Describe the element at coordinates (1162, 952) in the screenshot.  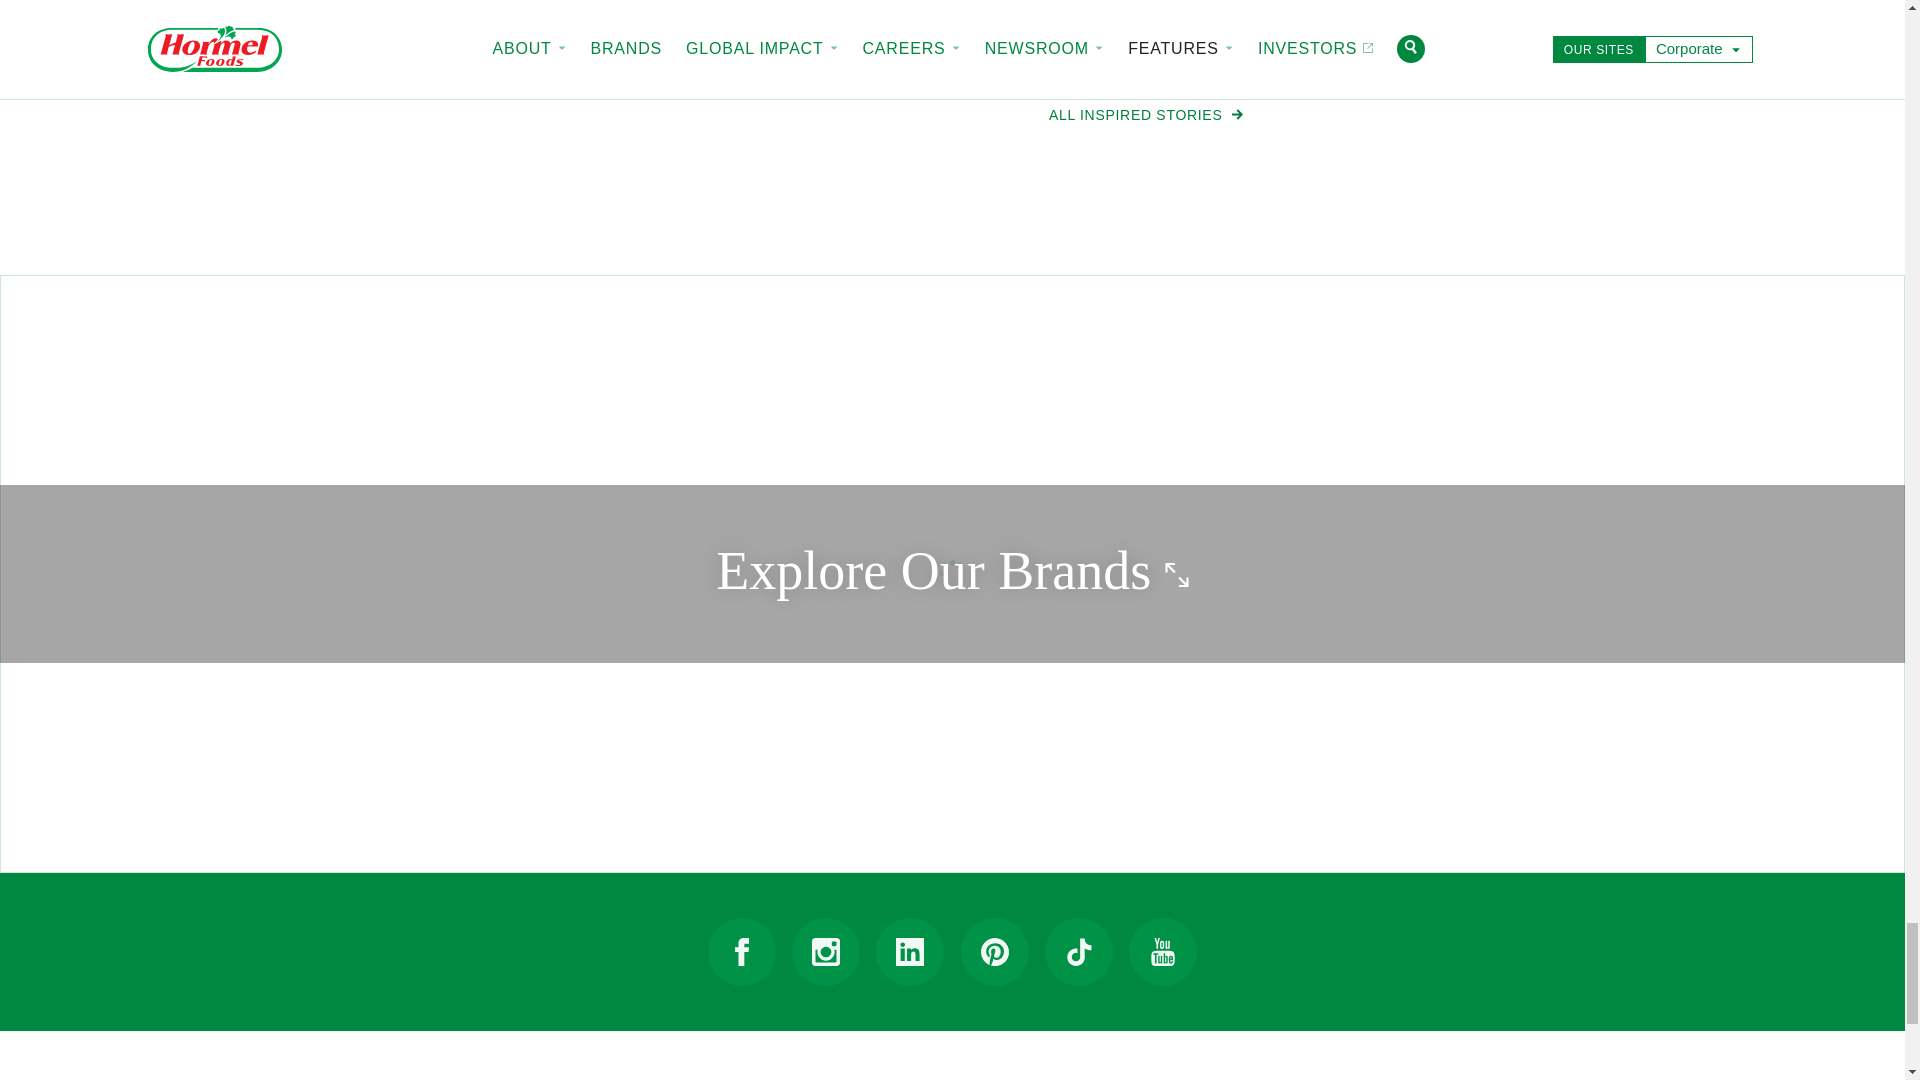
I see `Youtube` at that location.